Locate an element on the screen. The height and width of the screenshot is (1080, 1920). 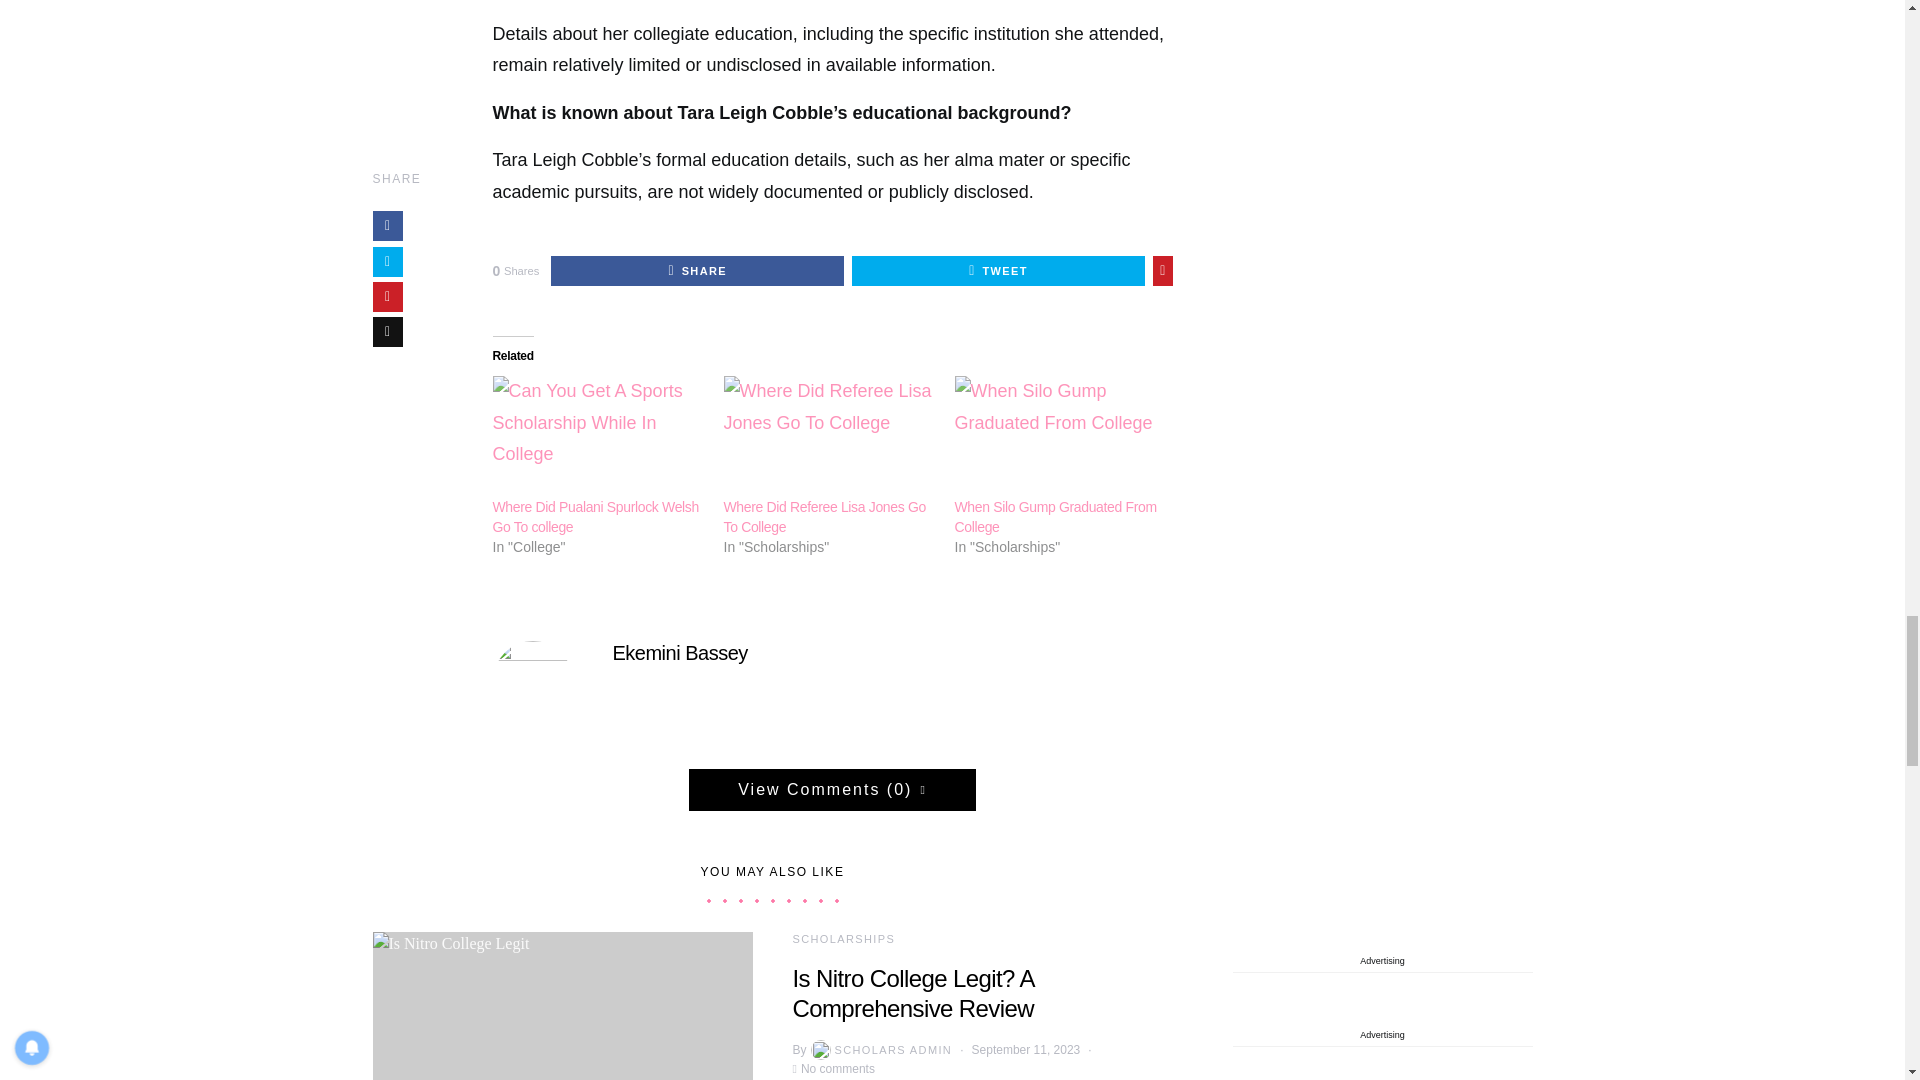
View all posts by Scholars Admin is located at coordinates (879, 1050).